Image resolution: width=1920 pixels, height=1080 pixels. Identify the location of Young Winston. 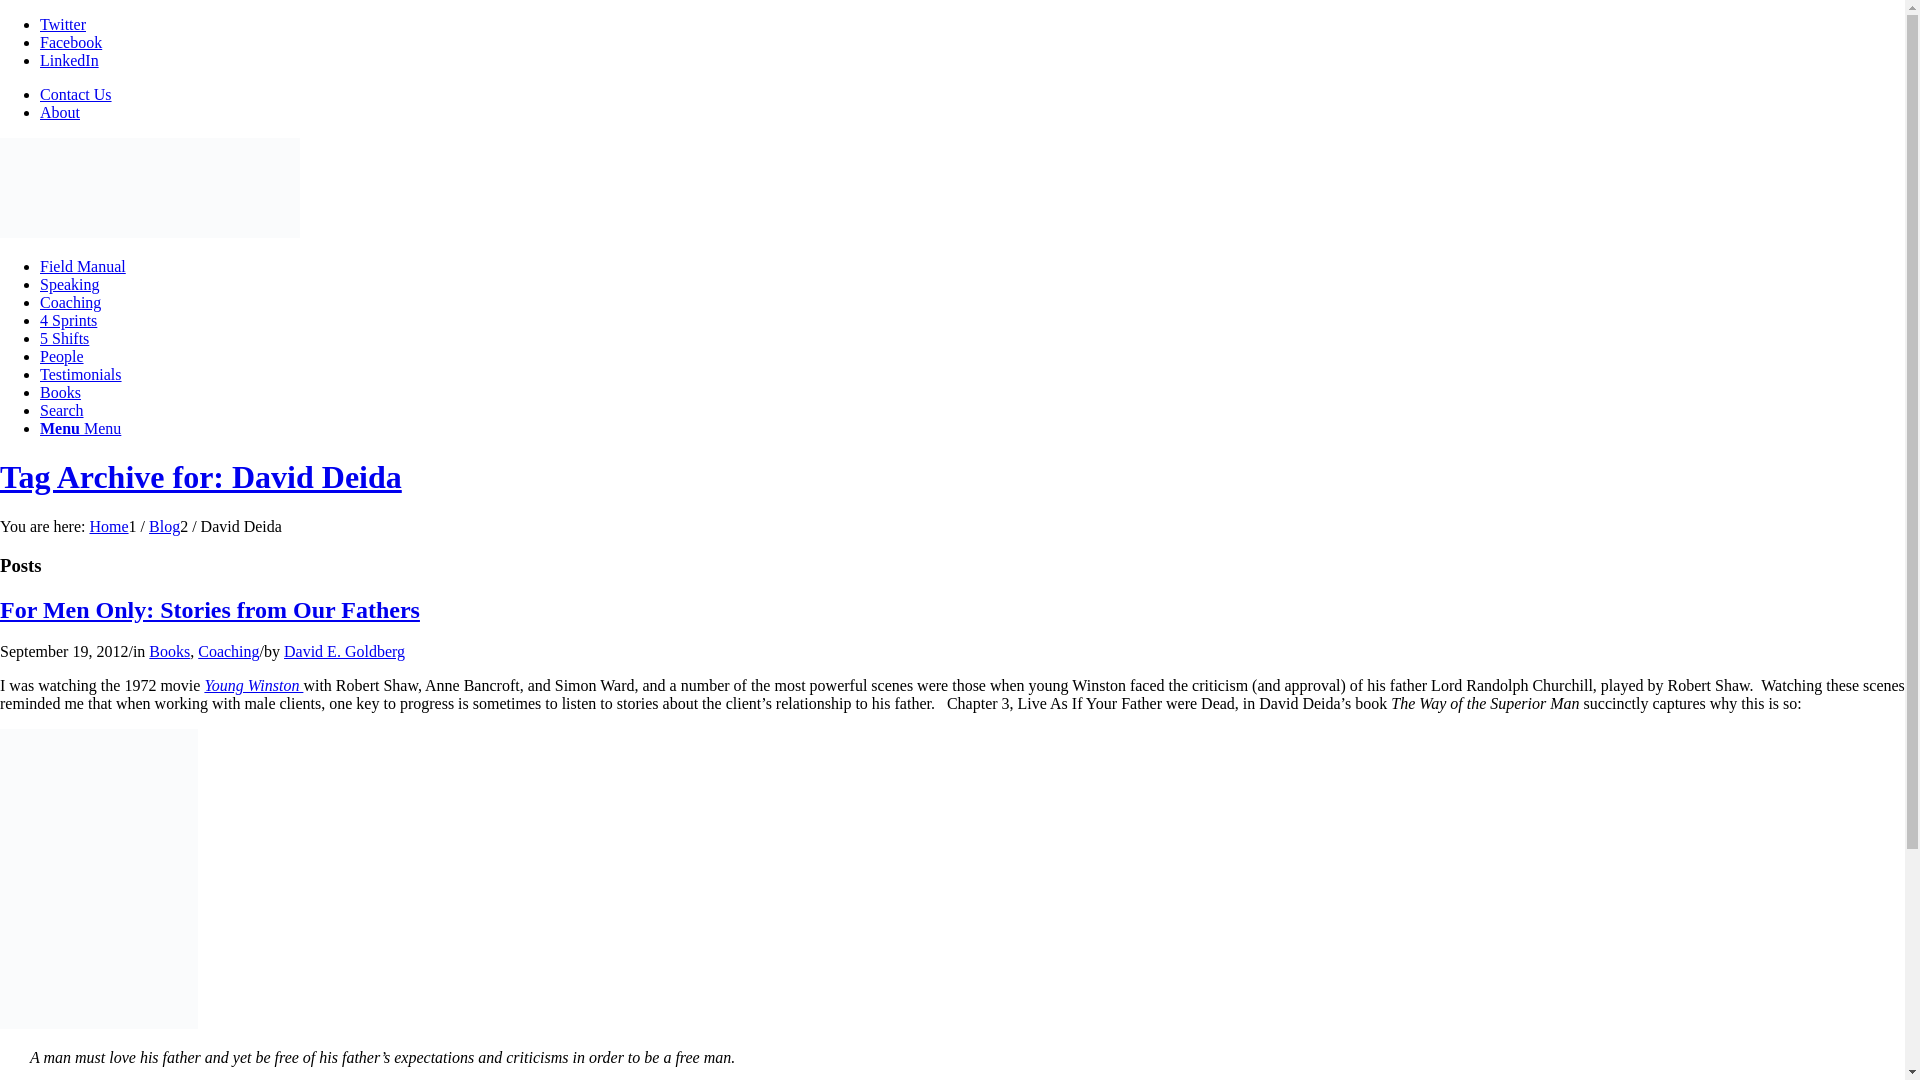
(253, 686).